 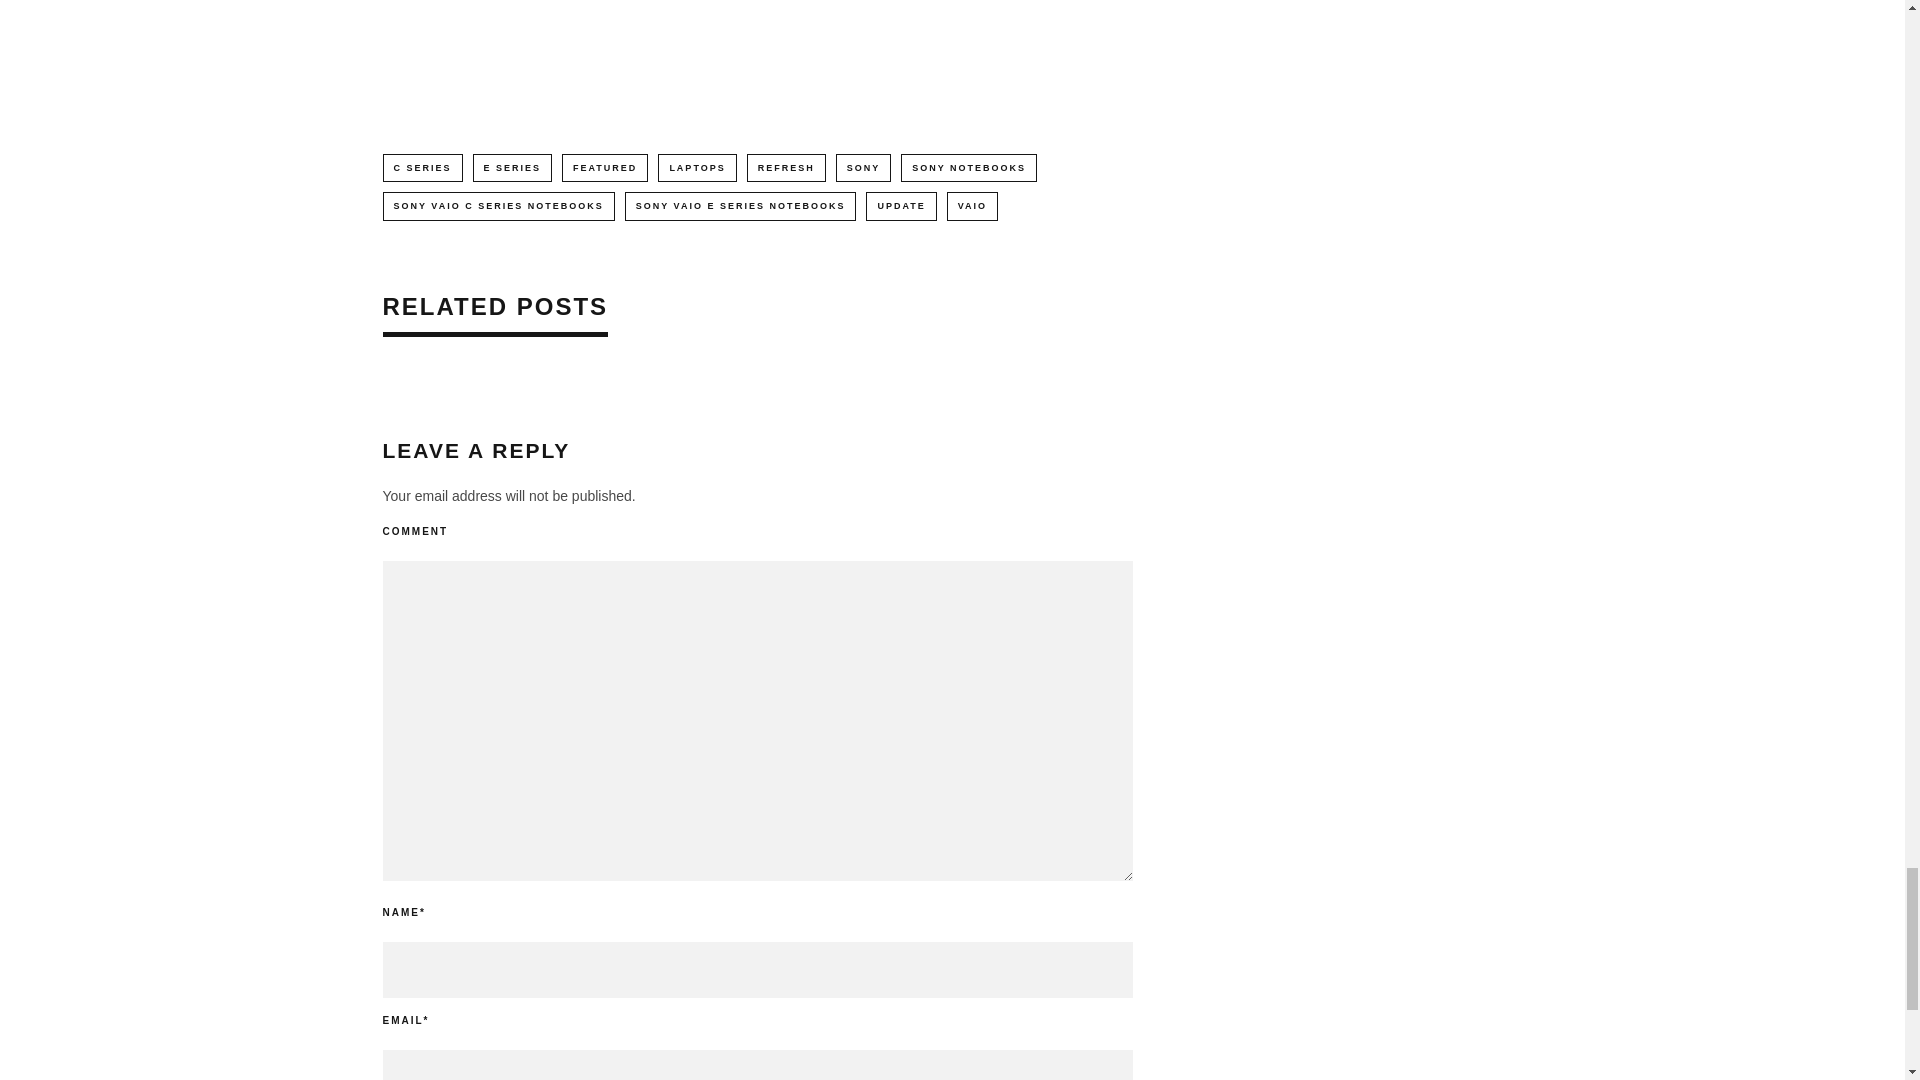 What do you see at coordinates (968, 168) in the screenshot?
I see `SONY NOTEBOOKS` at bounding box center [968, 168].